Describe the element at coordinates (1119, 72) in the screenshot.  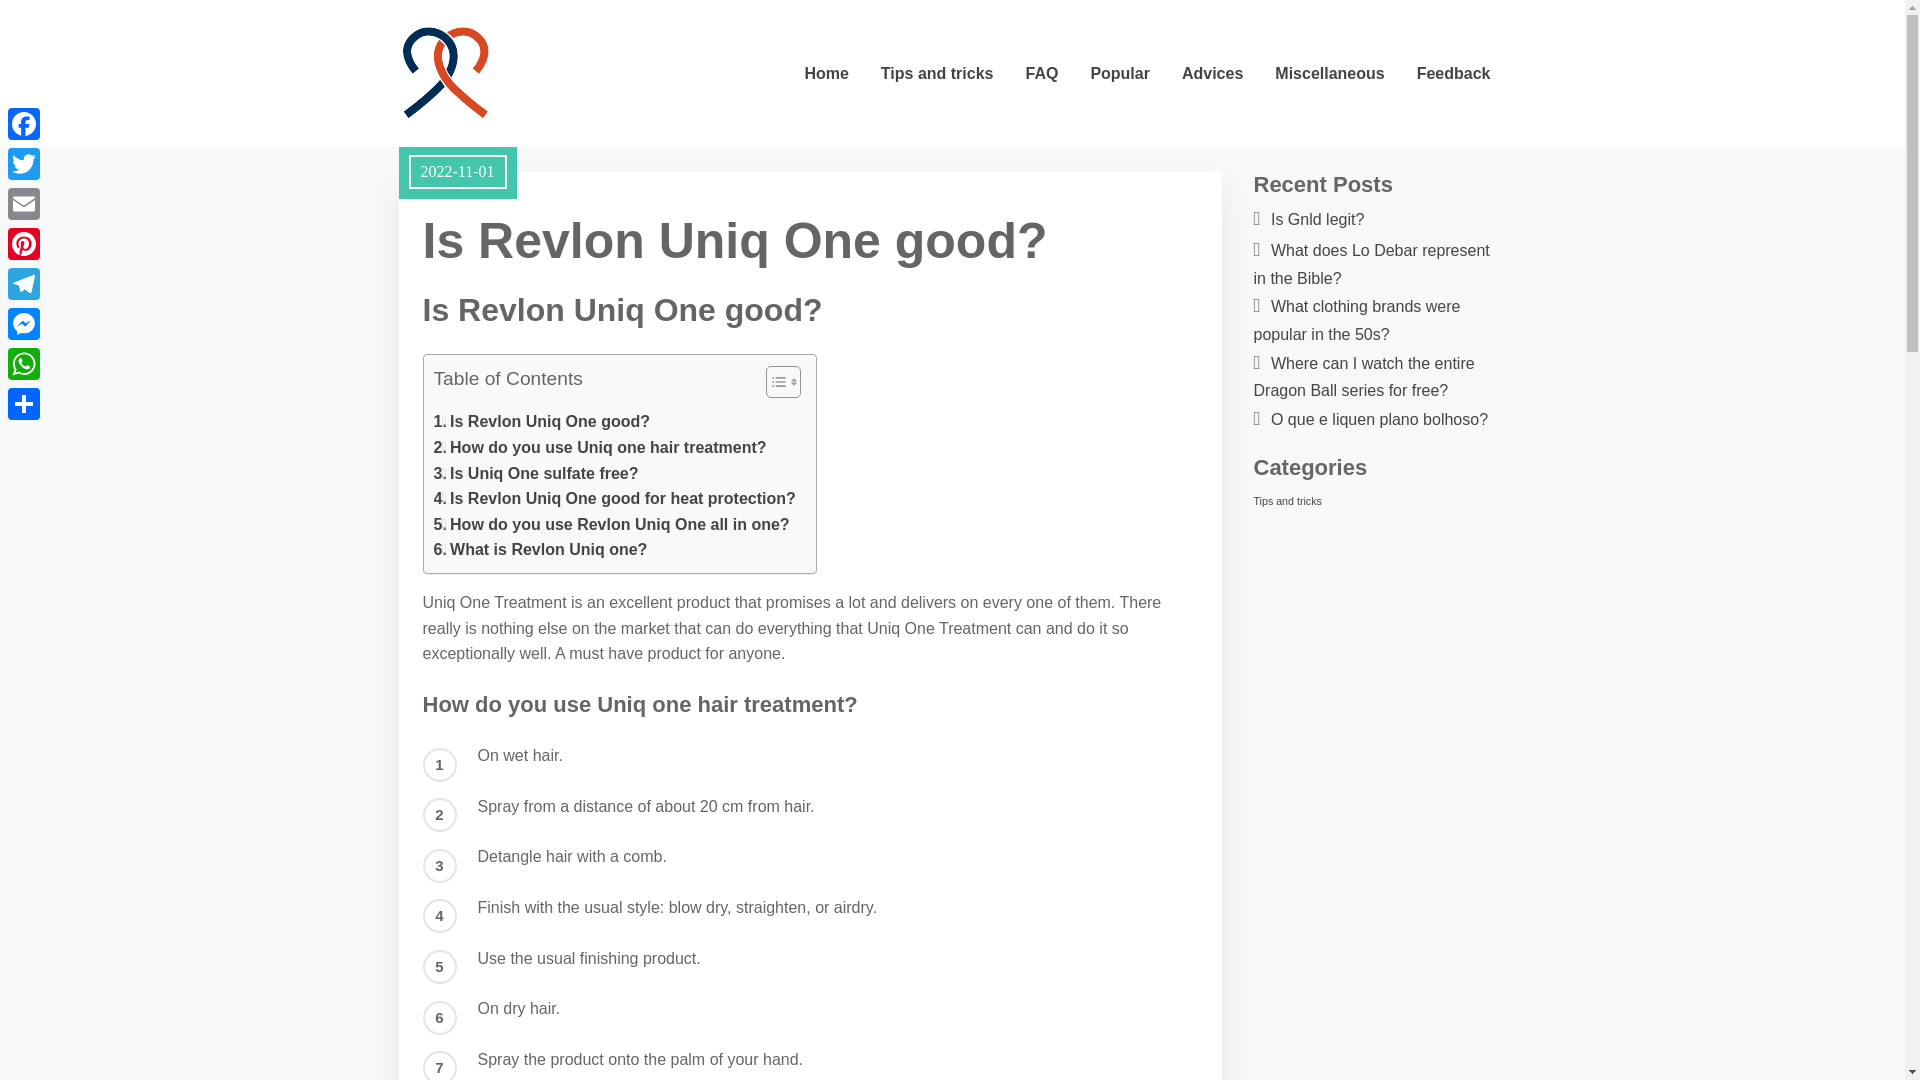
I see `Popular` at that location.